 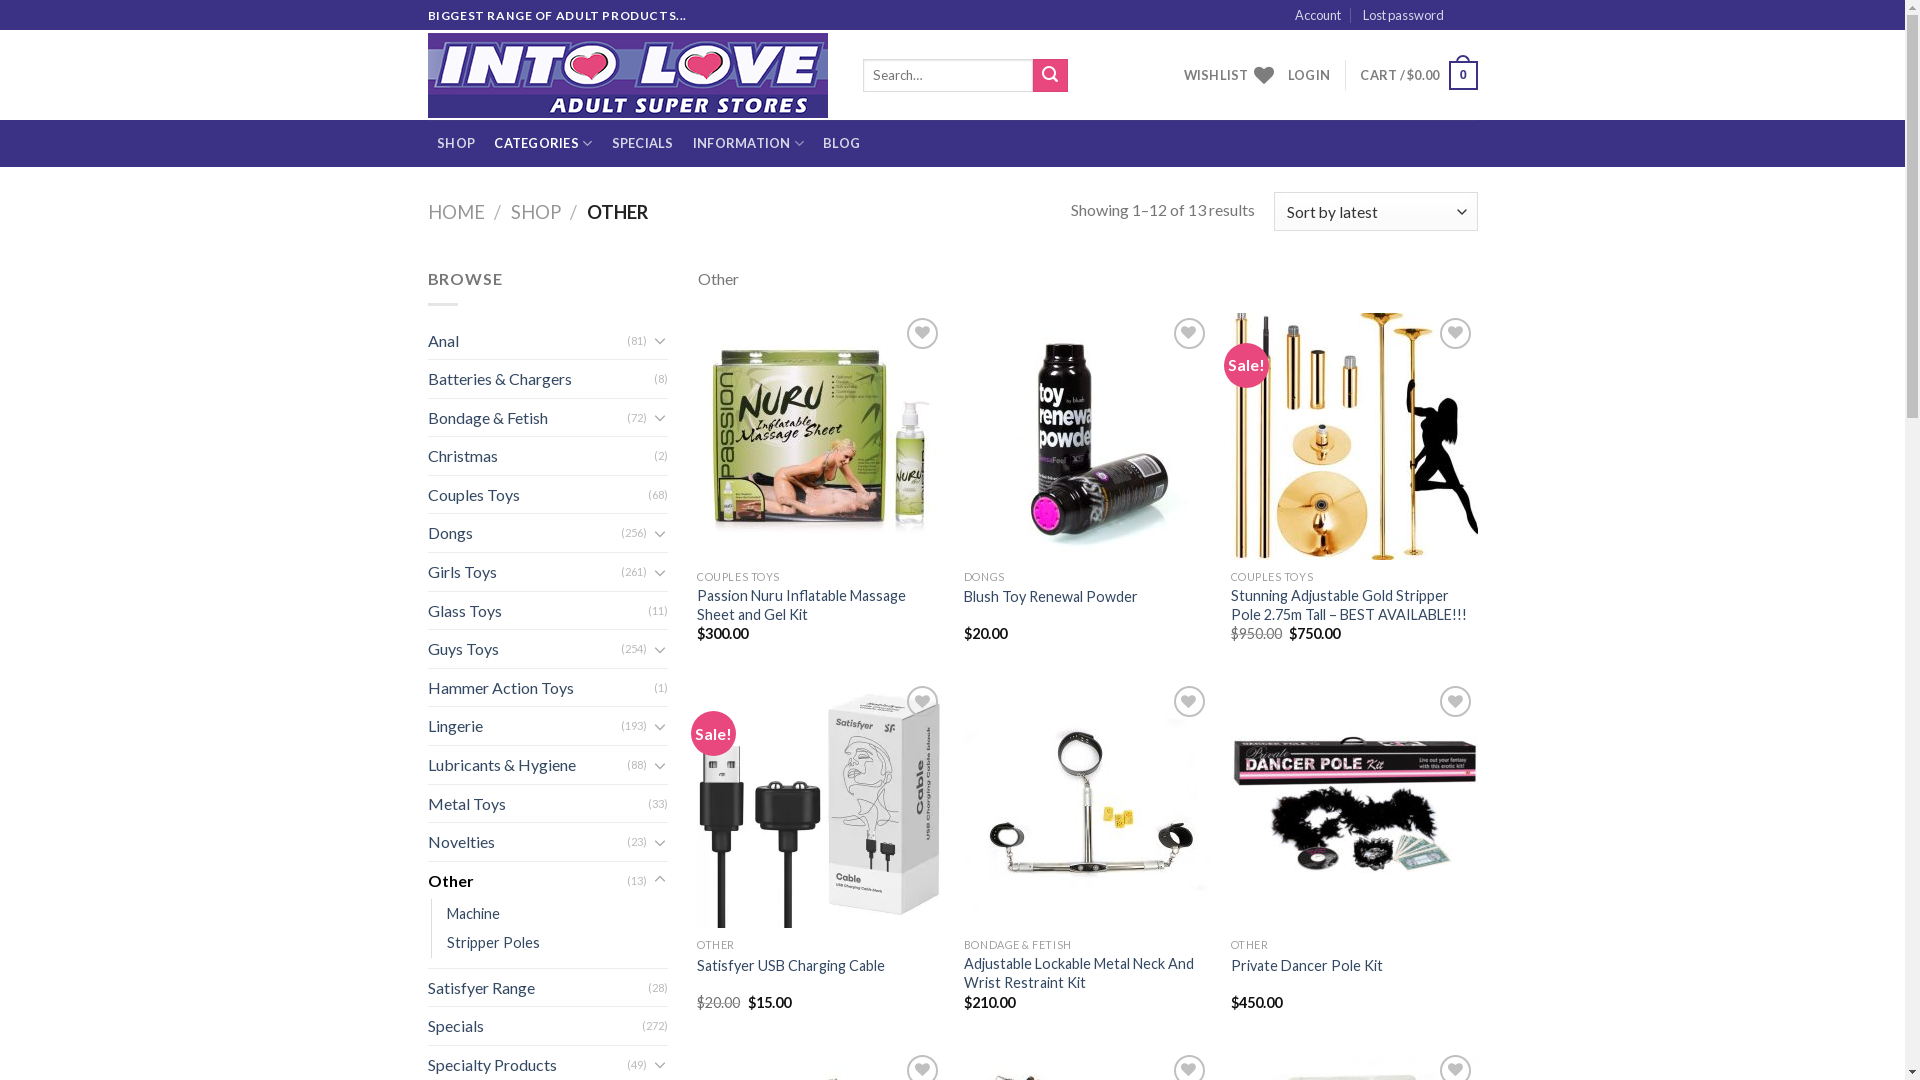 What do you see at coordinates (528, 341) in the screenshot?
I see `Anal` at bounding box center [528, 341].